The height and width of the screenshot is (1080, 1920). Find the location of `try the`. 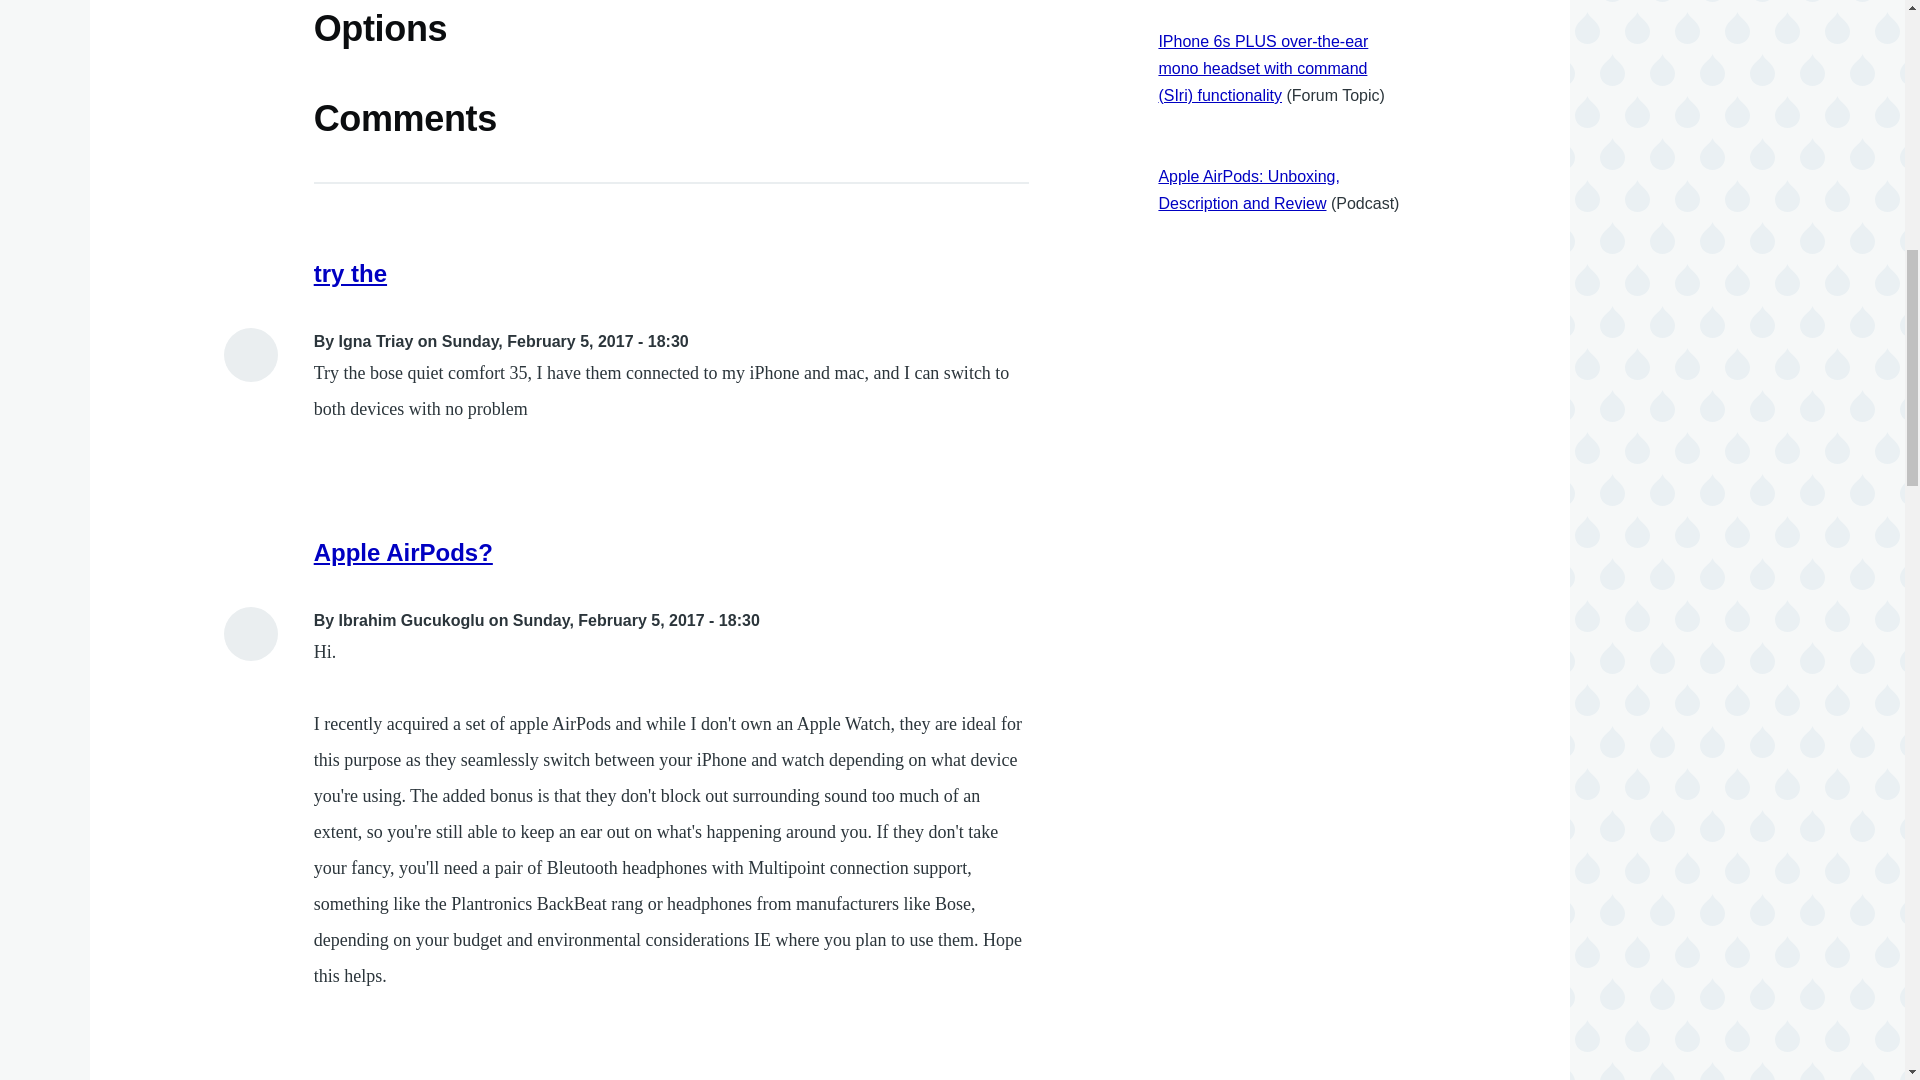

try the is located at coordinates (350, 274).